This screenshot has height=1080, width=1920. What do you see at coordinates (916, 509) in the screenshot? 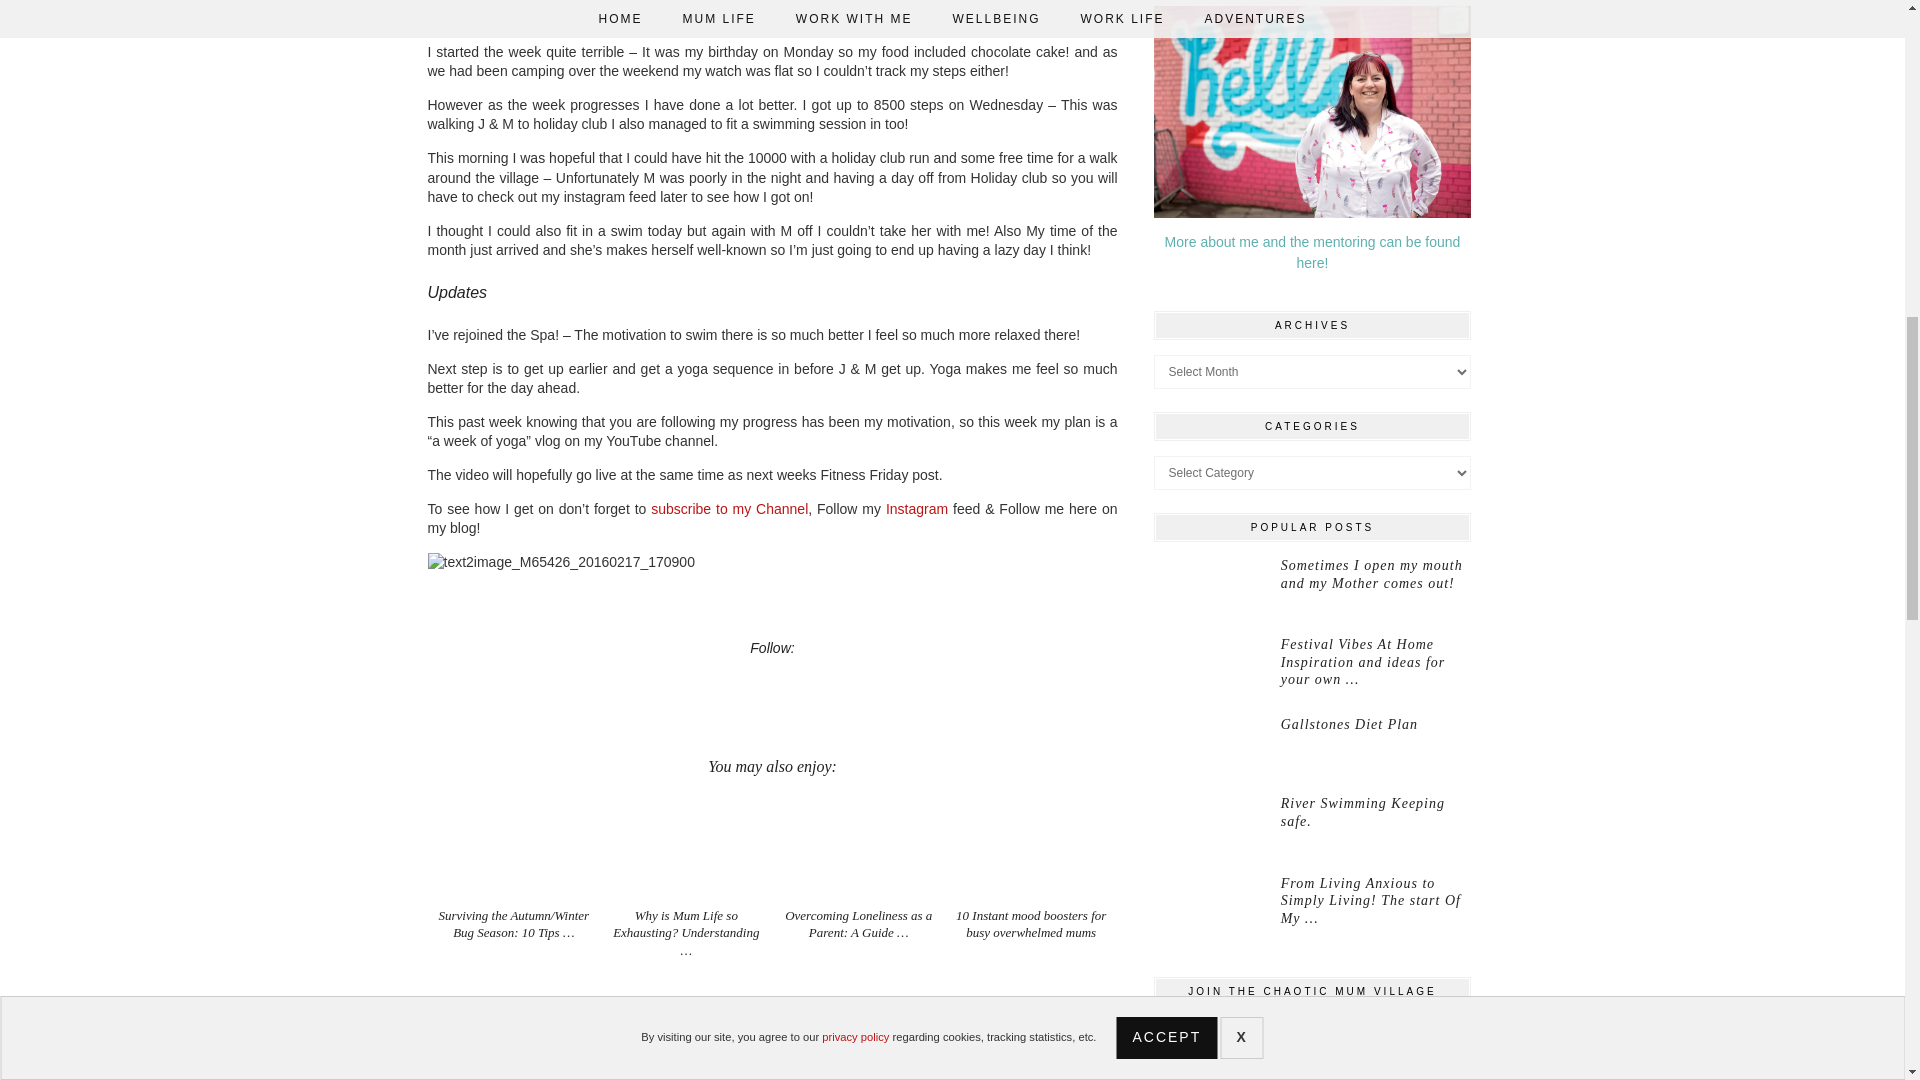
I see `Instagram` at bounding box center [916, 509].